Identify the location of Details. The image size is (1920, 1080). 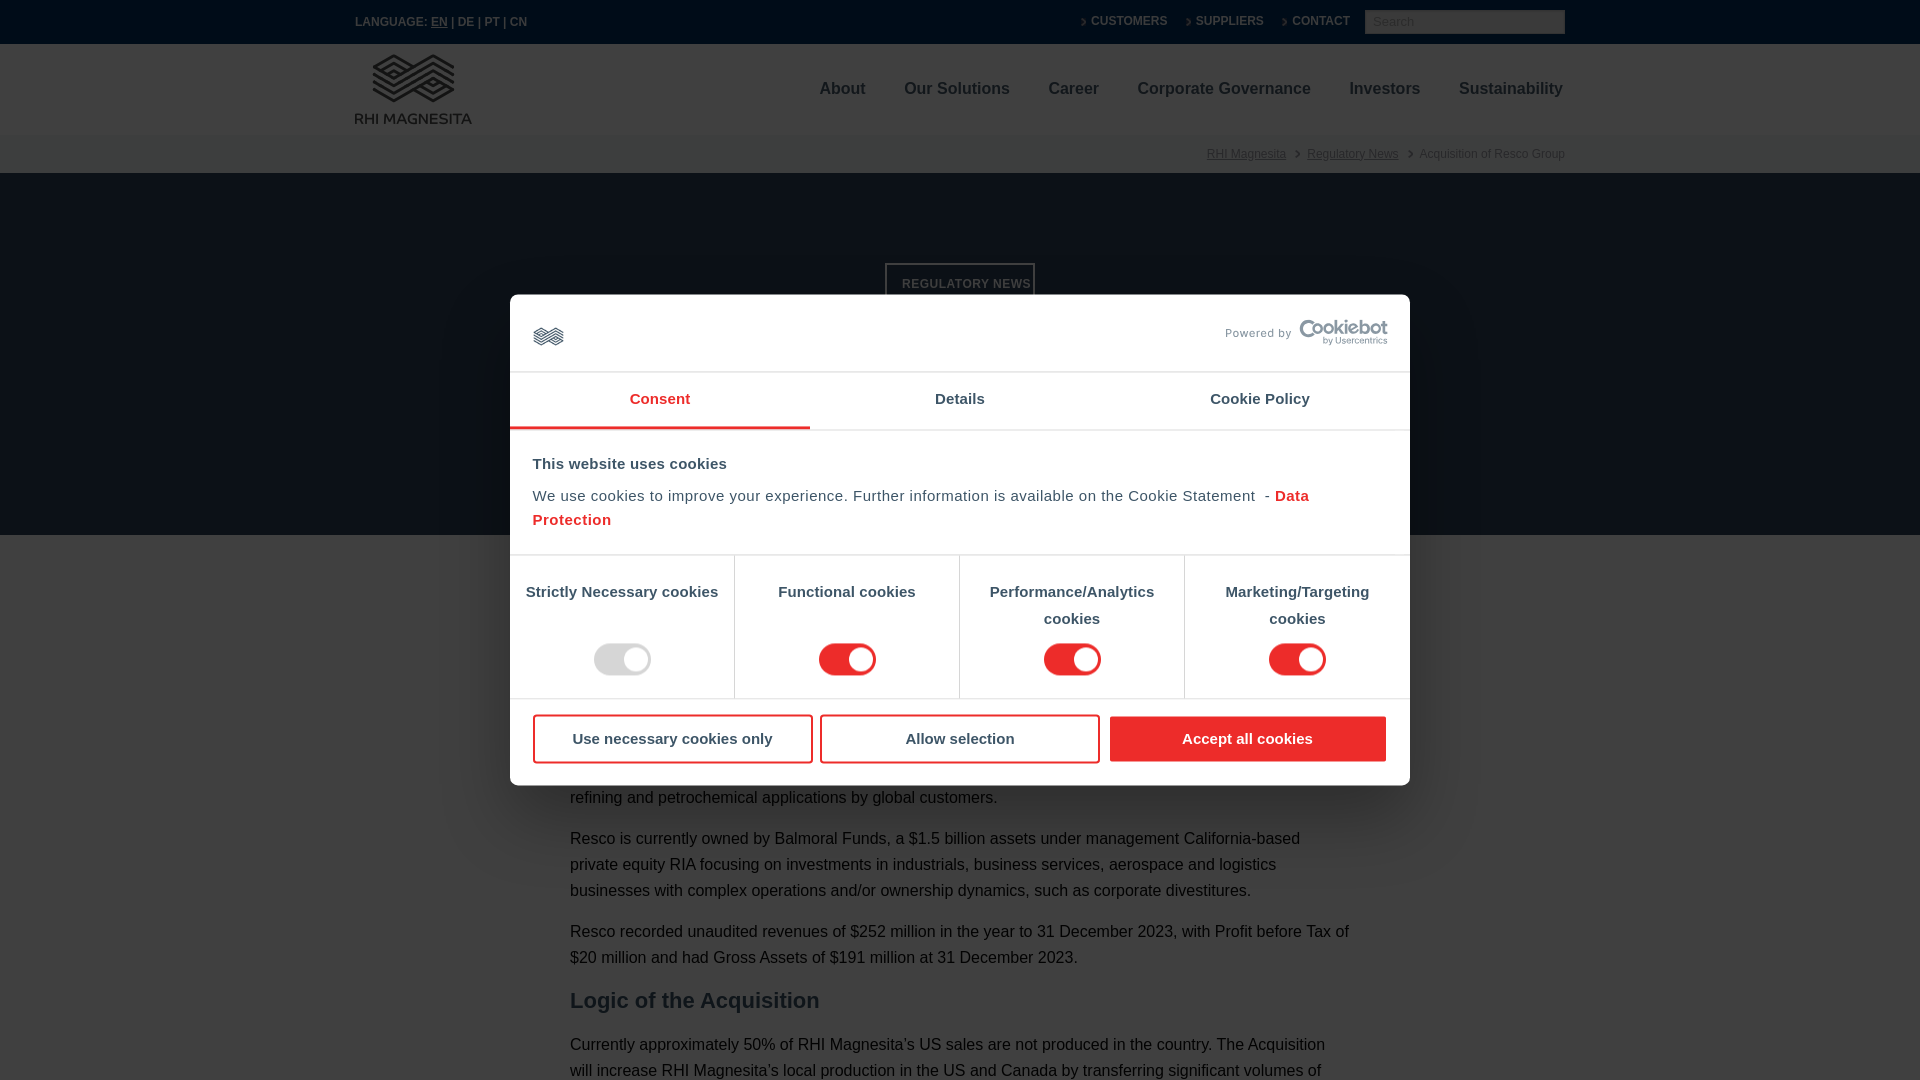
(960, 400).